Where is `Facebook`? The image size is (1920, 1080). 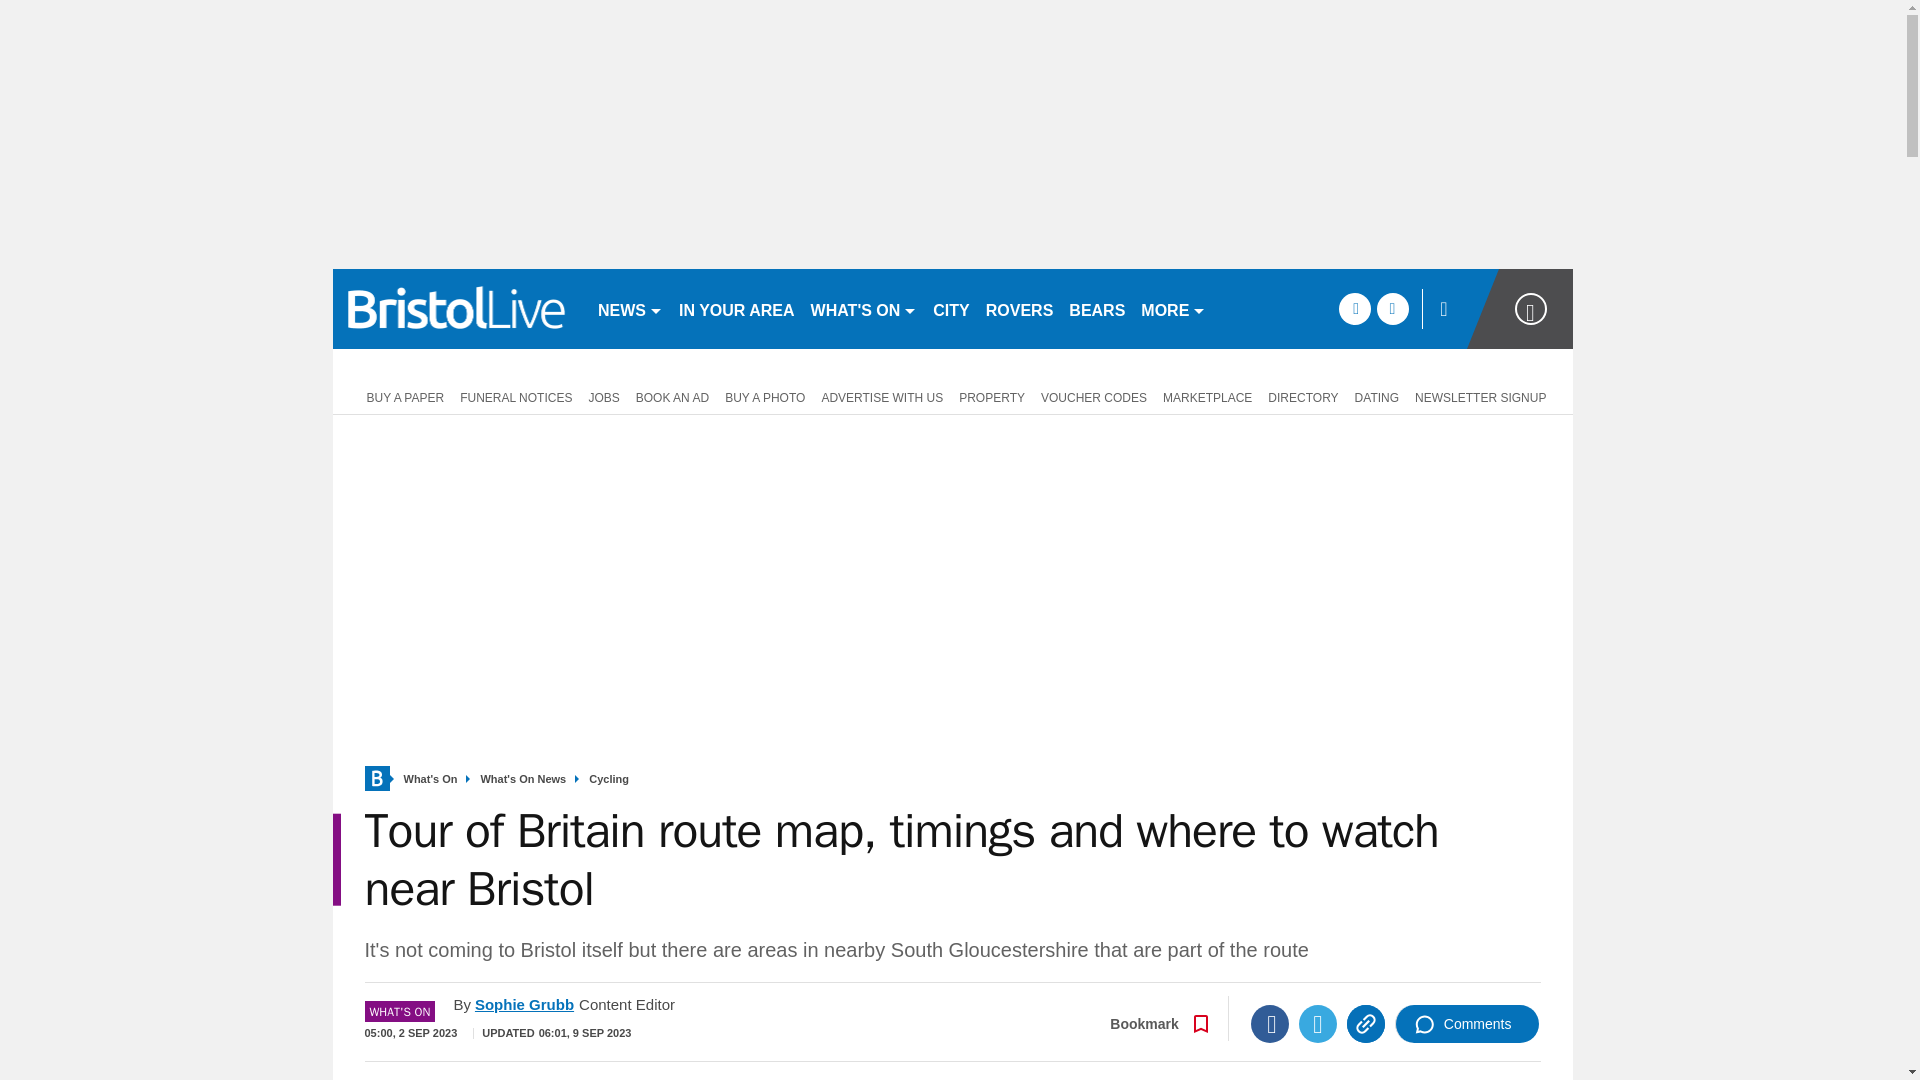
Facebook is located at coordinates (1270, 1024).